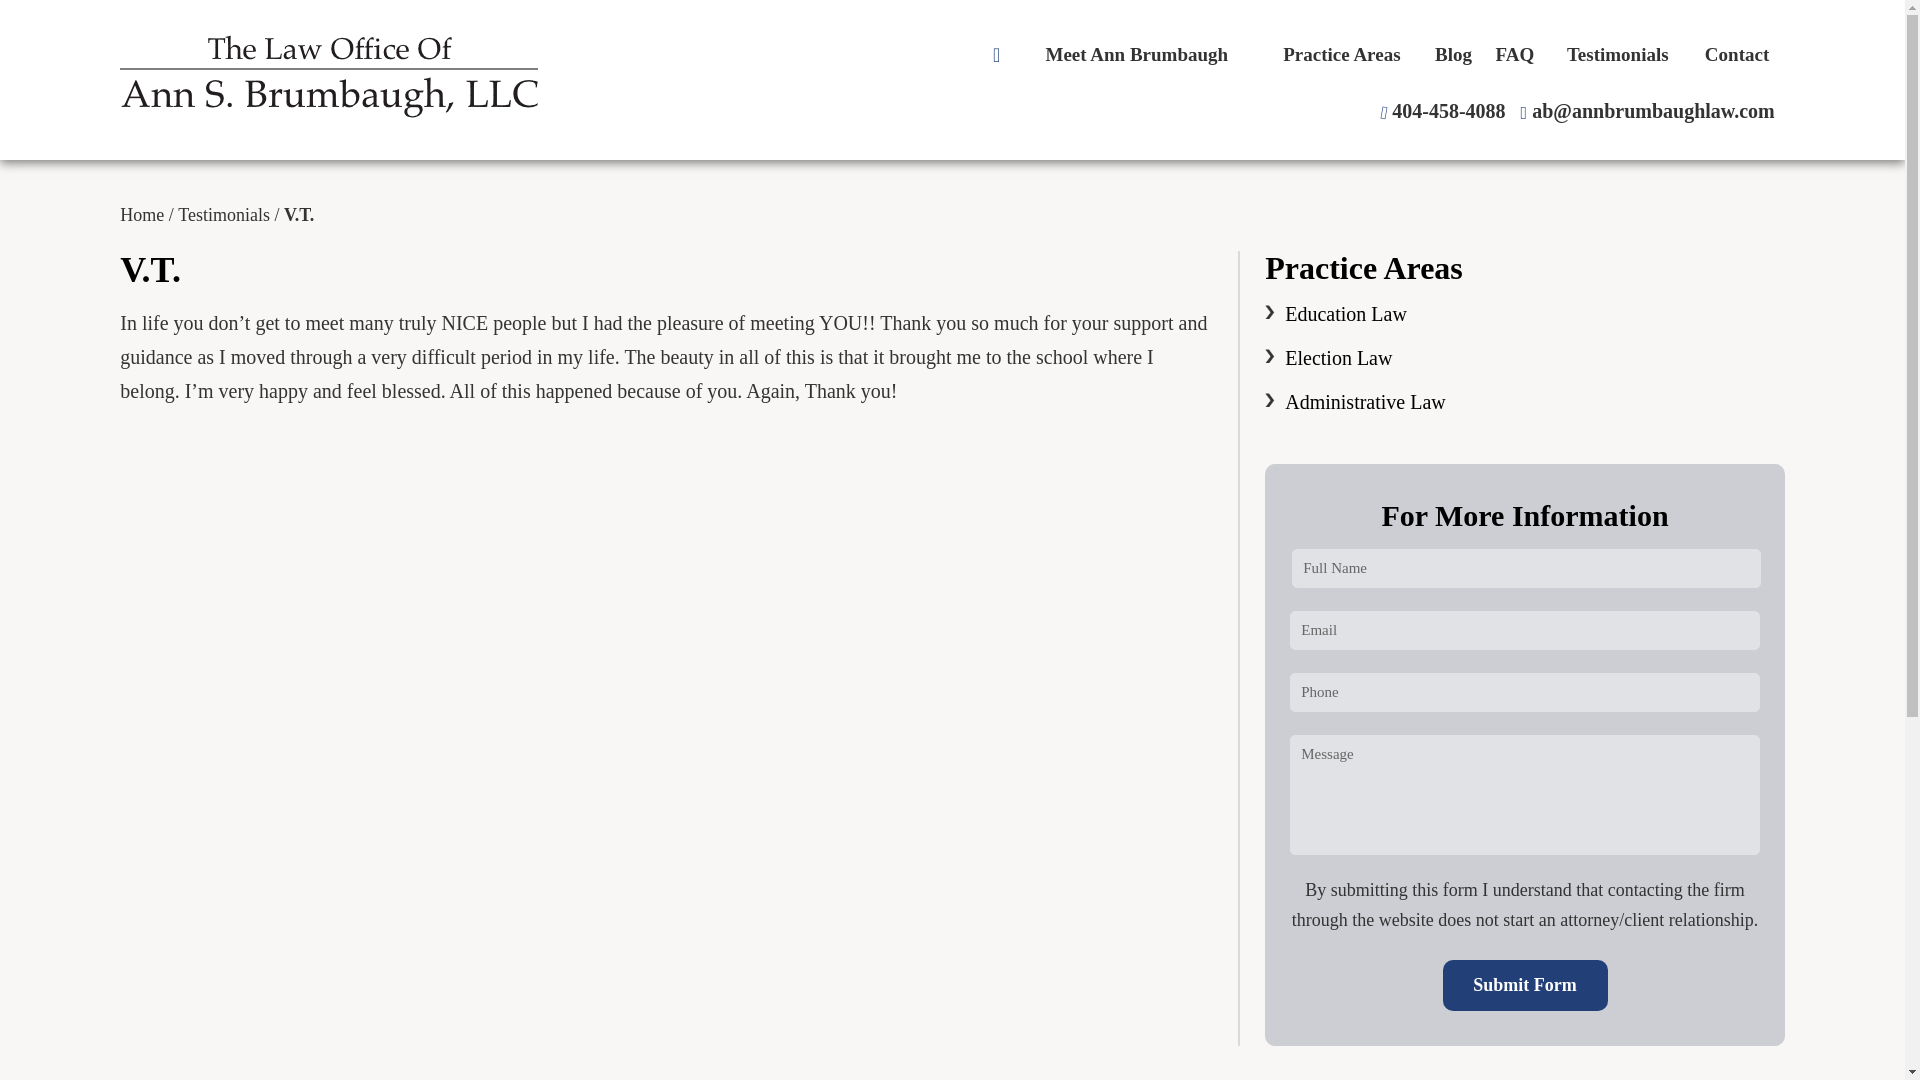  I want to click on Testimonials, so click(1617, 54).